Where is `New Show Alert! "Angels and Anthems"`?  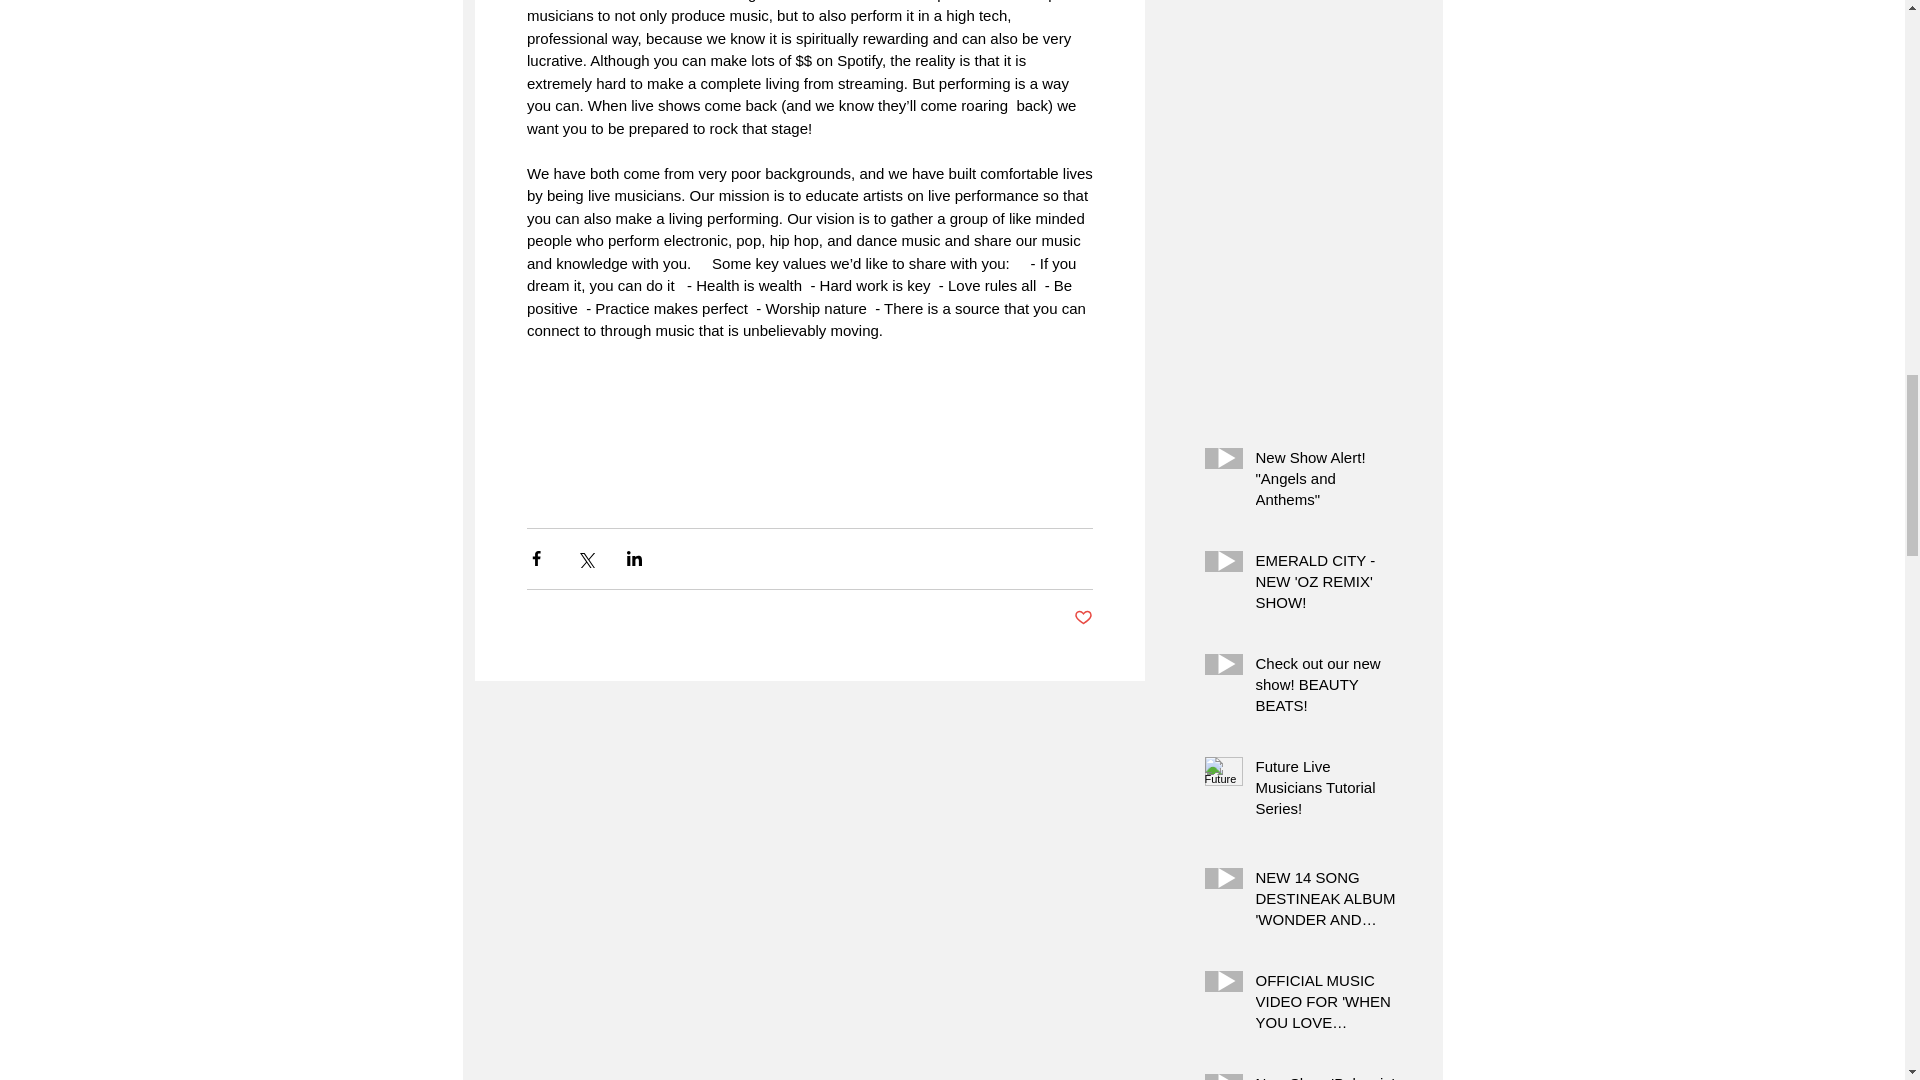
New Show Alert! "Angels and Anthems" is located at coordinates (1327, 482).